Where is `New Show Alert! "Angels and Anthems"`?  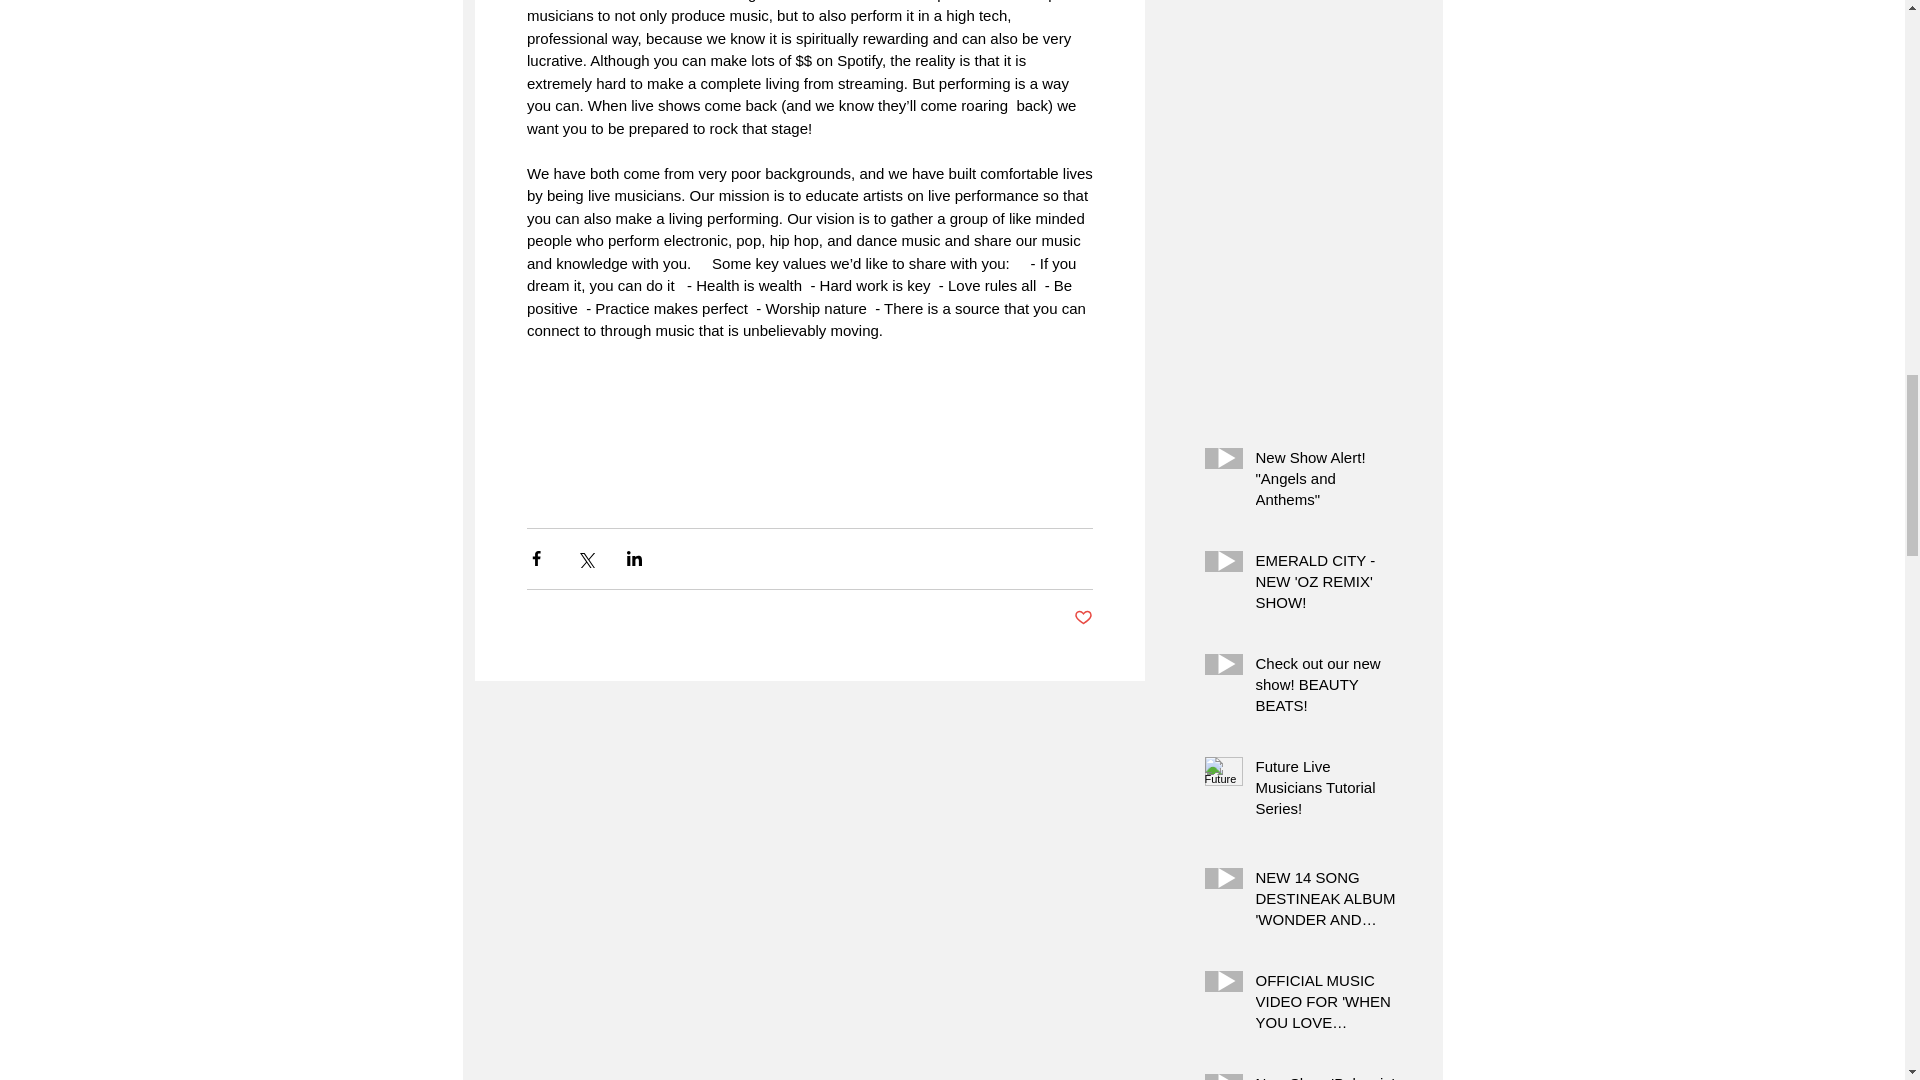
New Show Alert! "Angels and Anthems" is located at coordinates (1327, 482).